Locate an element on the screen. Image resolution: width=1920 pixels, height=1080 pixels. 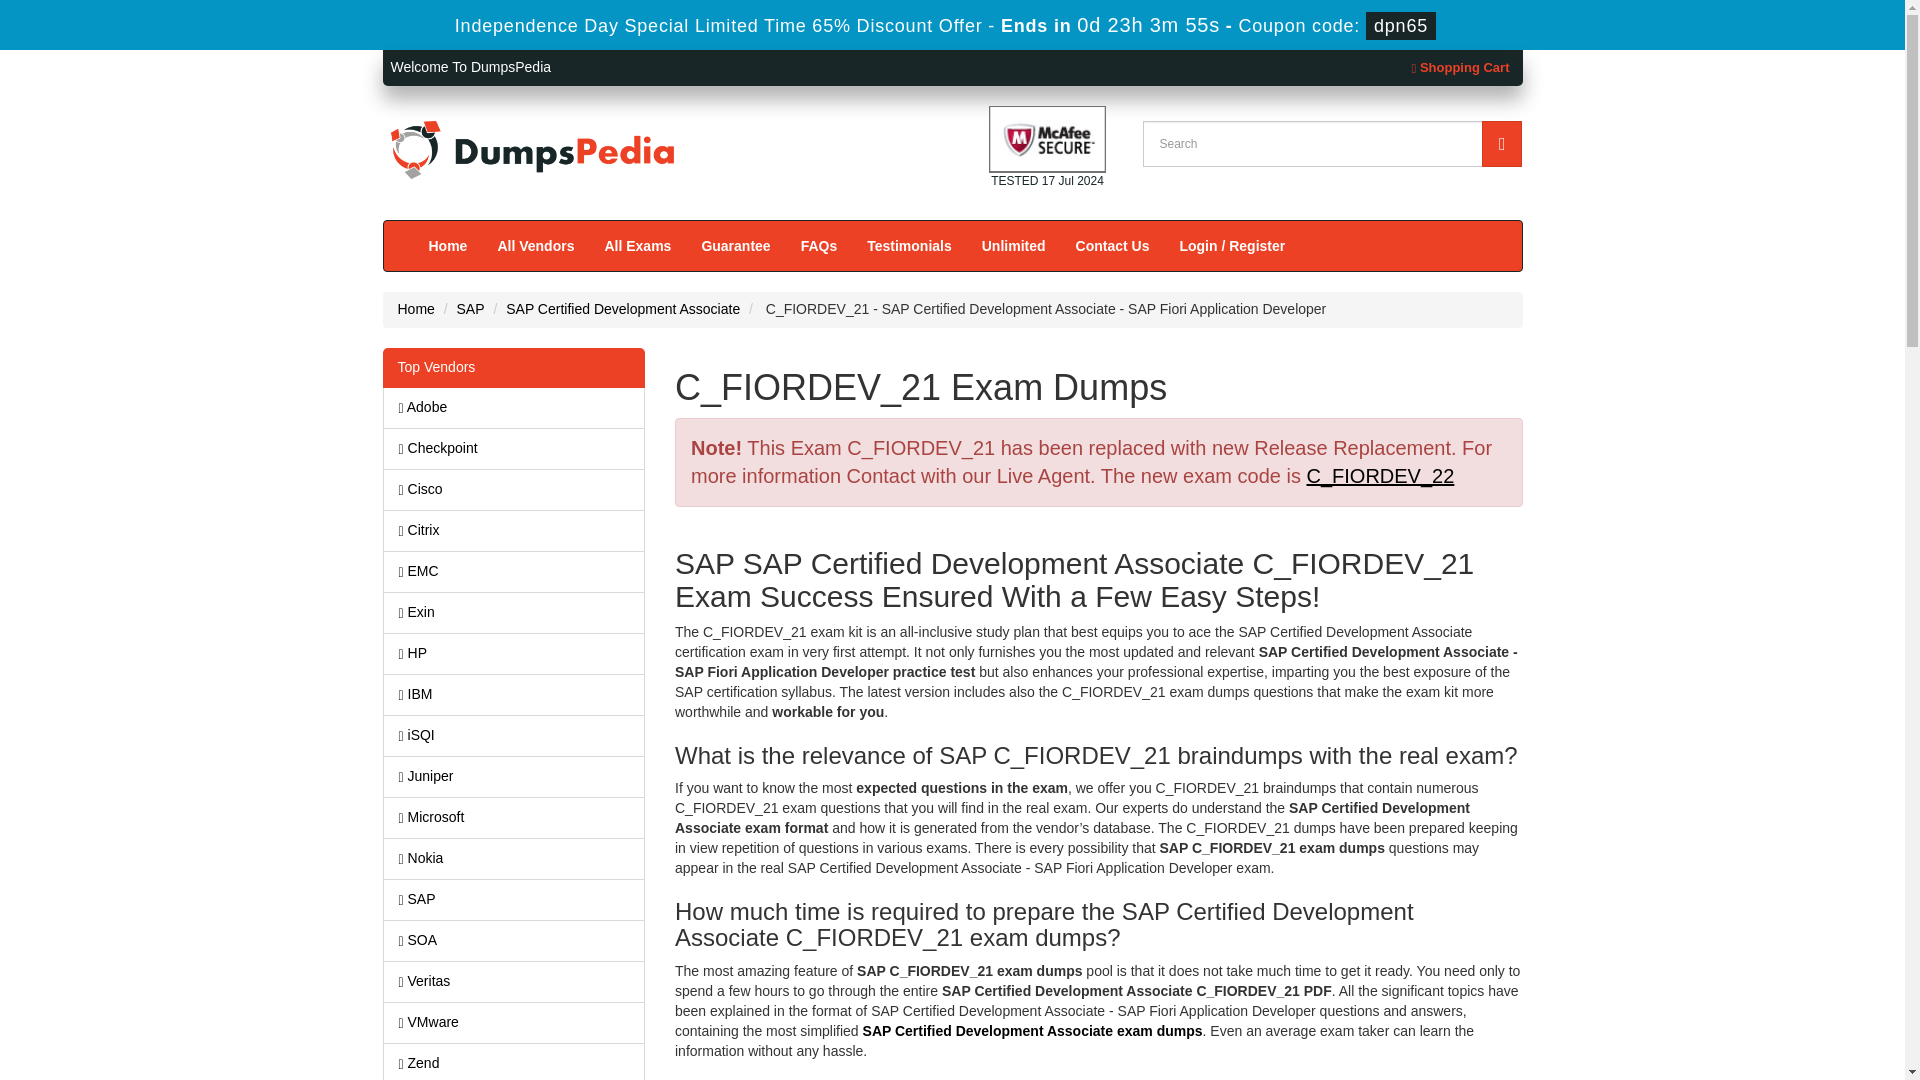
Testimonials is located at coordinates (910, 246).